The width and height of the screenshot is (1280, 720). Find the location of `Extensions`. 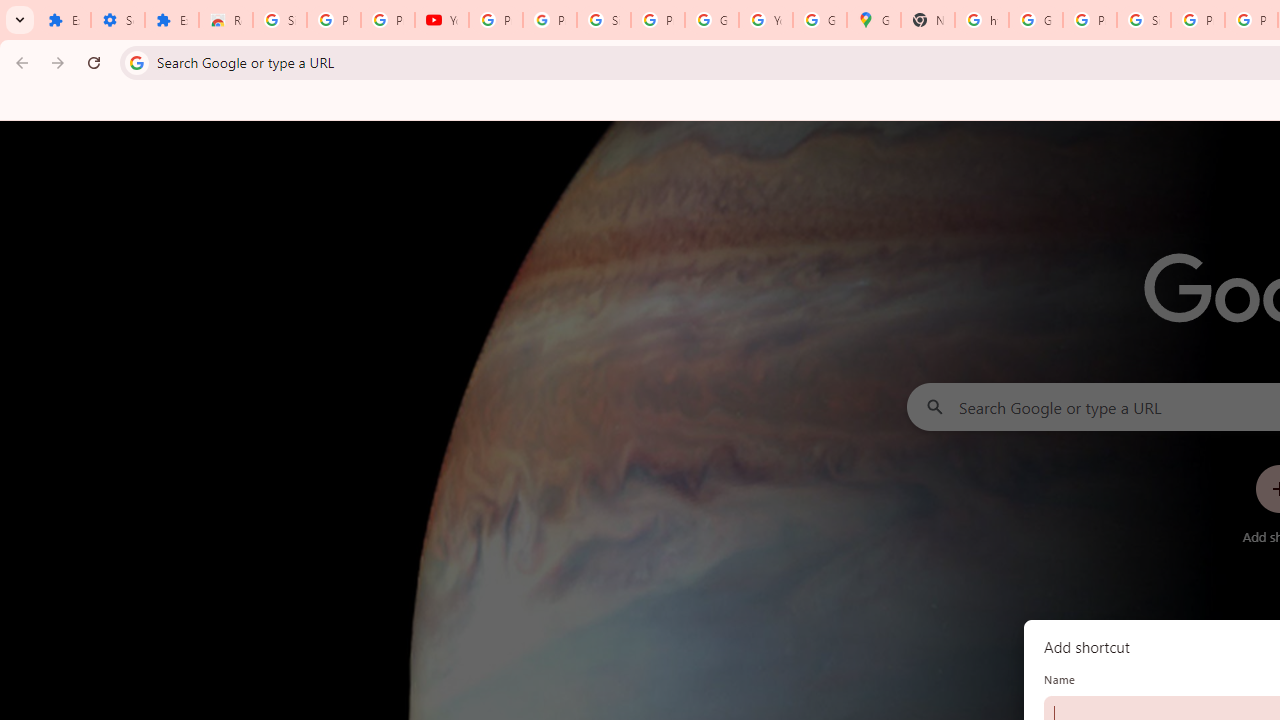

Extensions is located at coordinates (64, 20).